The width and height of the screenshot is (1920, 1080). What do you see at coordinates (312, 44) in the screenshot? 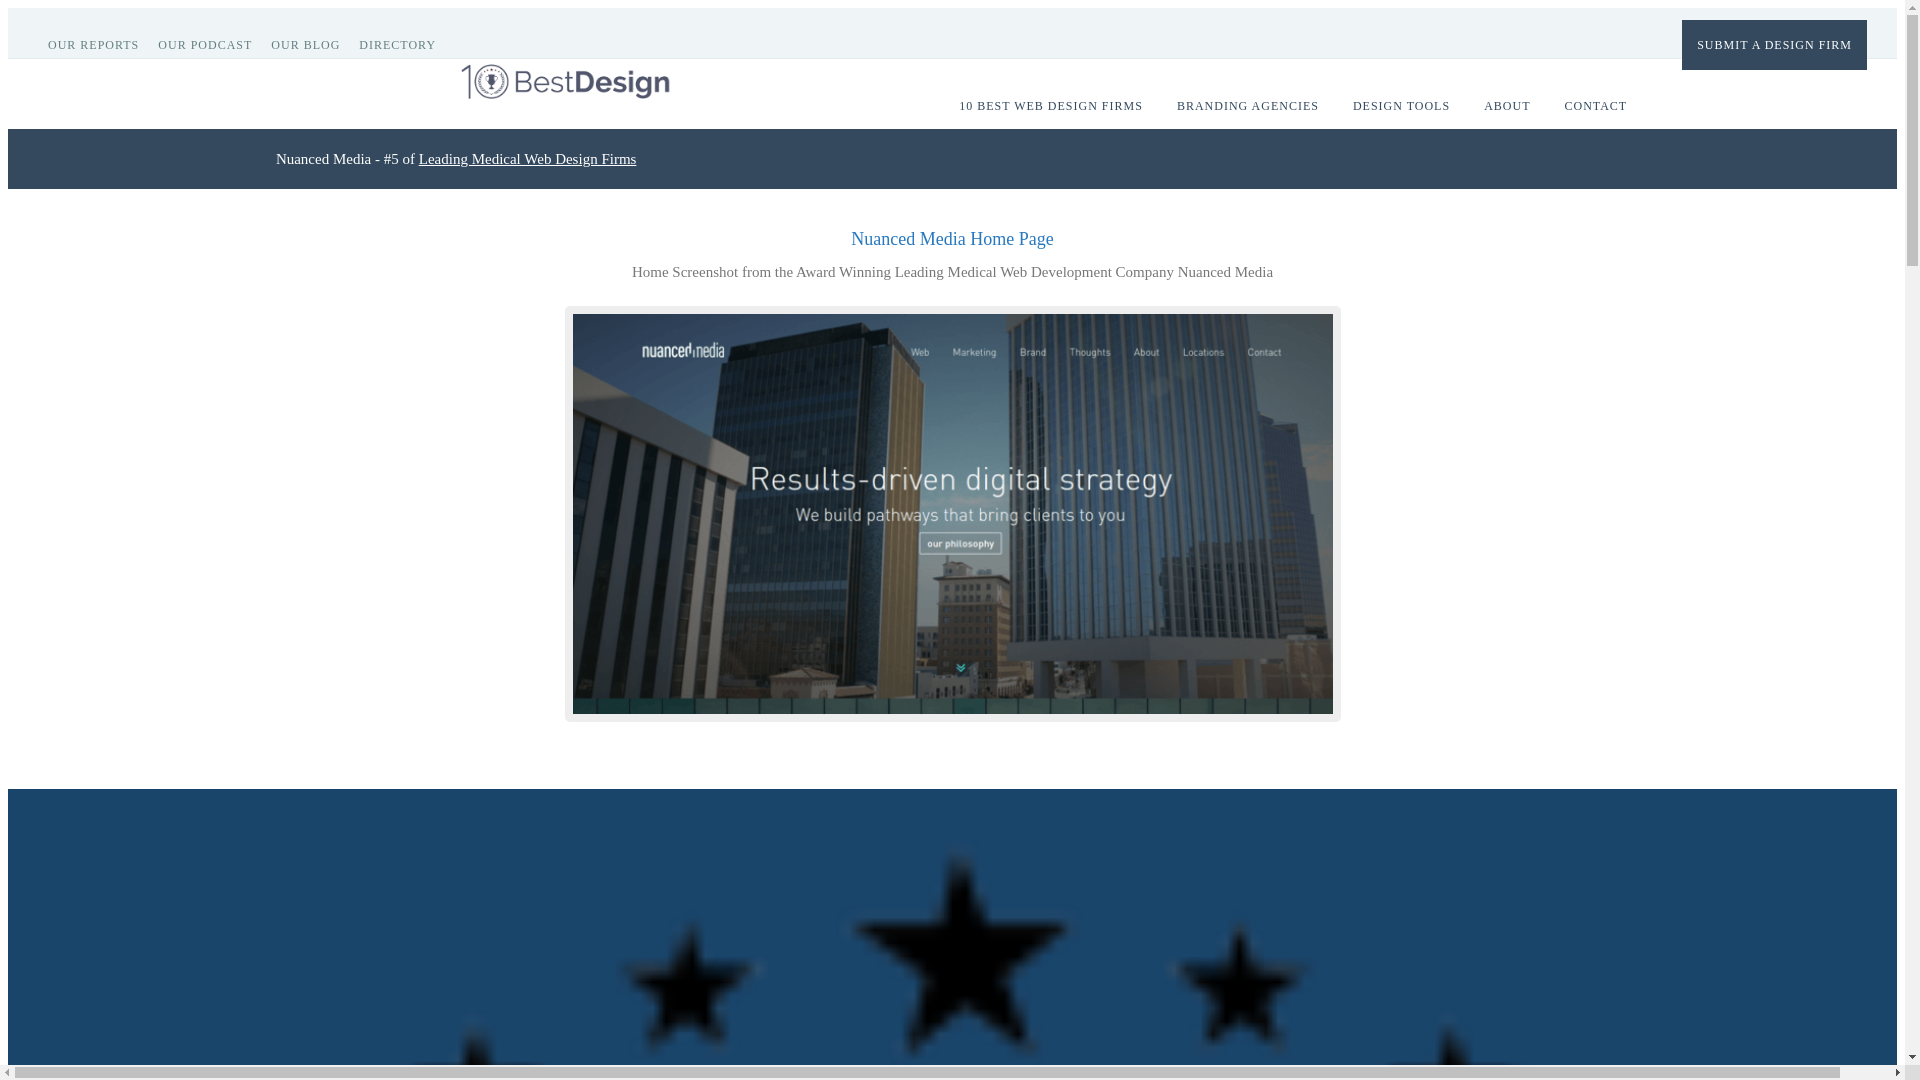
I see `OUR BLOG` at bounding box center [312, 44].